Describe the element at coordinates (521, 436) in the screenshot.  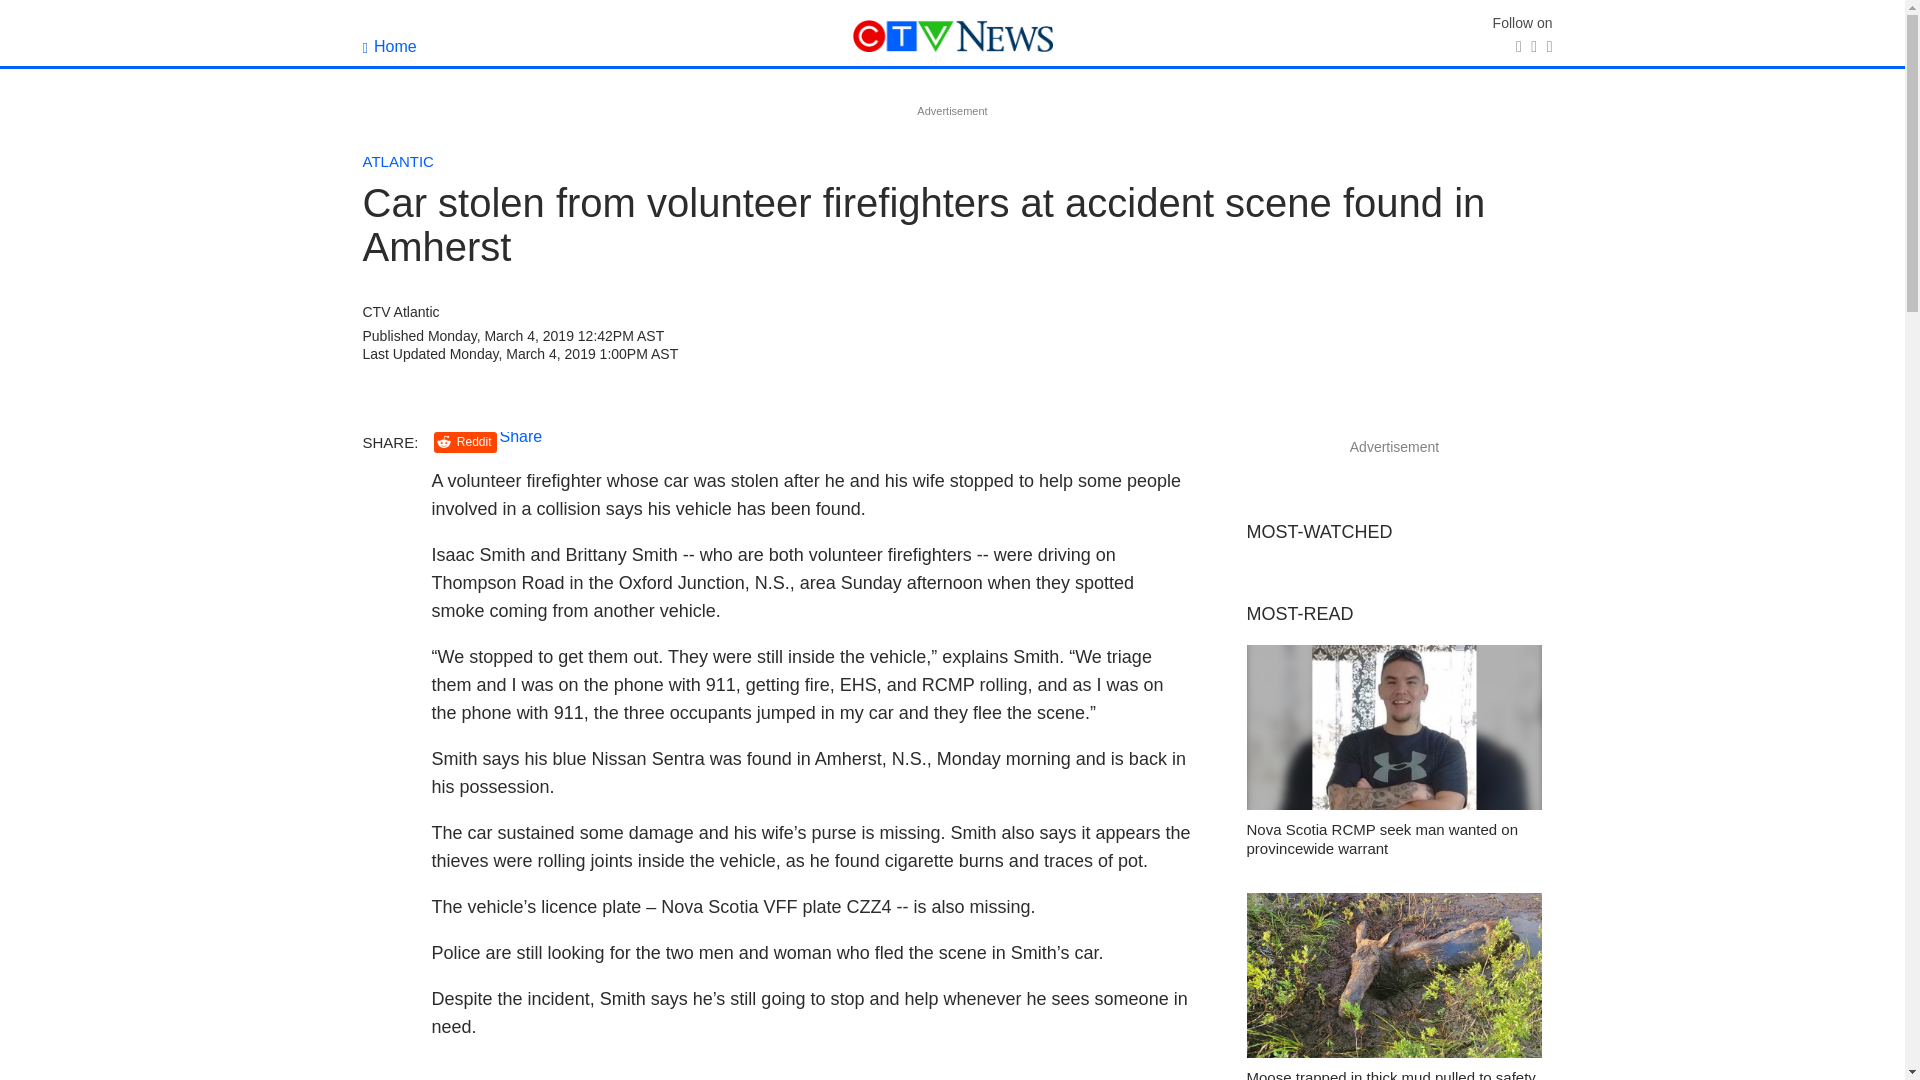
I see `Share` at that location.